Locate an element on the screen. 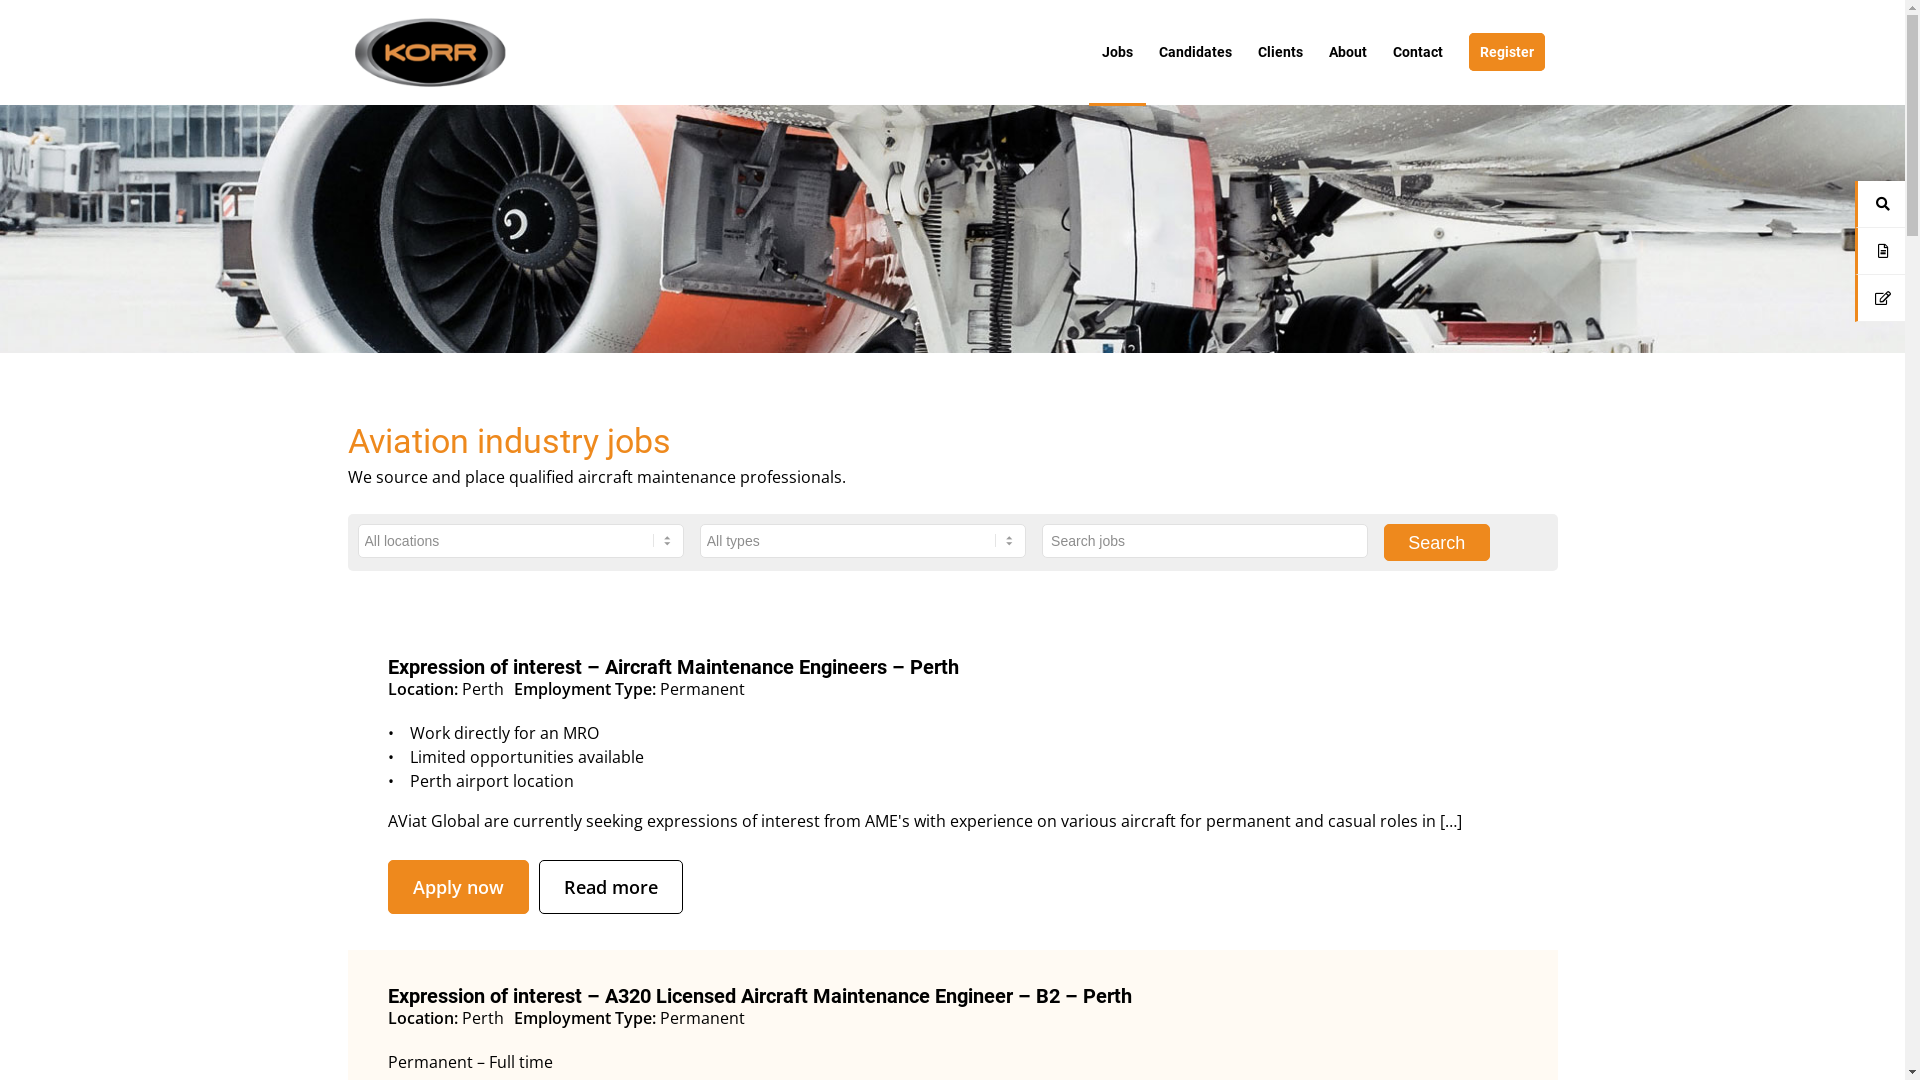 The height and width of the screenshot is (1080, 1920). Apply now is located at coordinates (458, 887).